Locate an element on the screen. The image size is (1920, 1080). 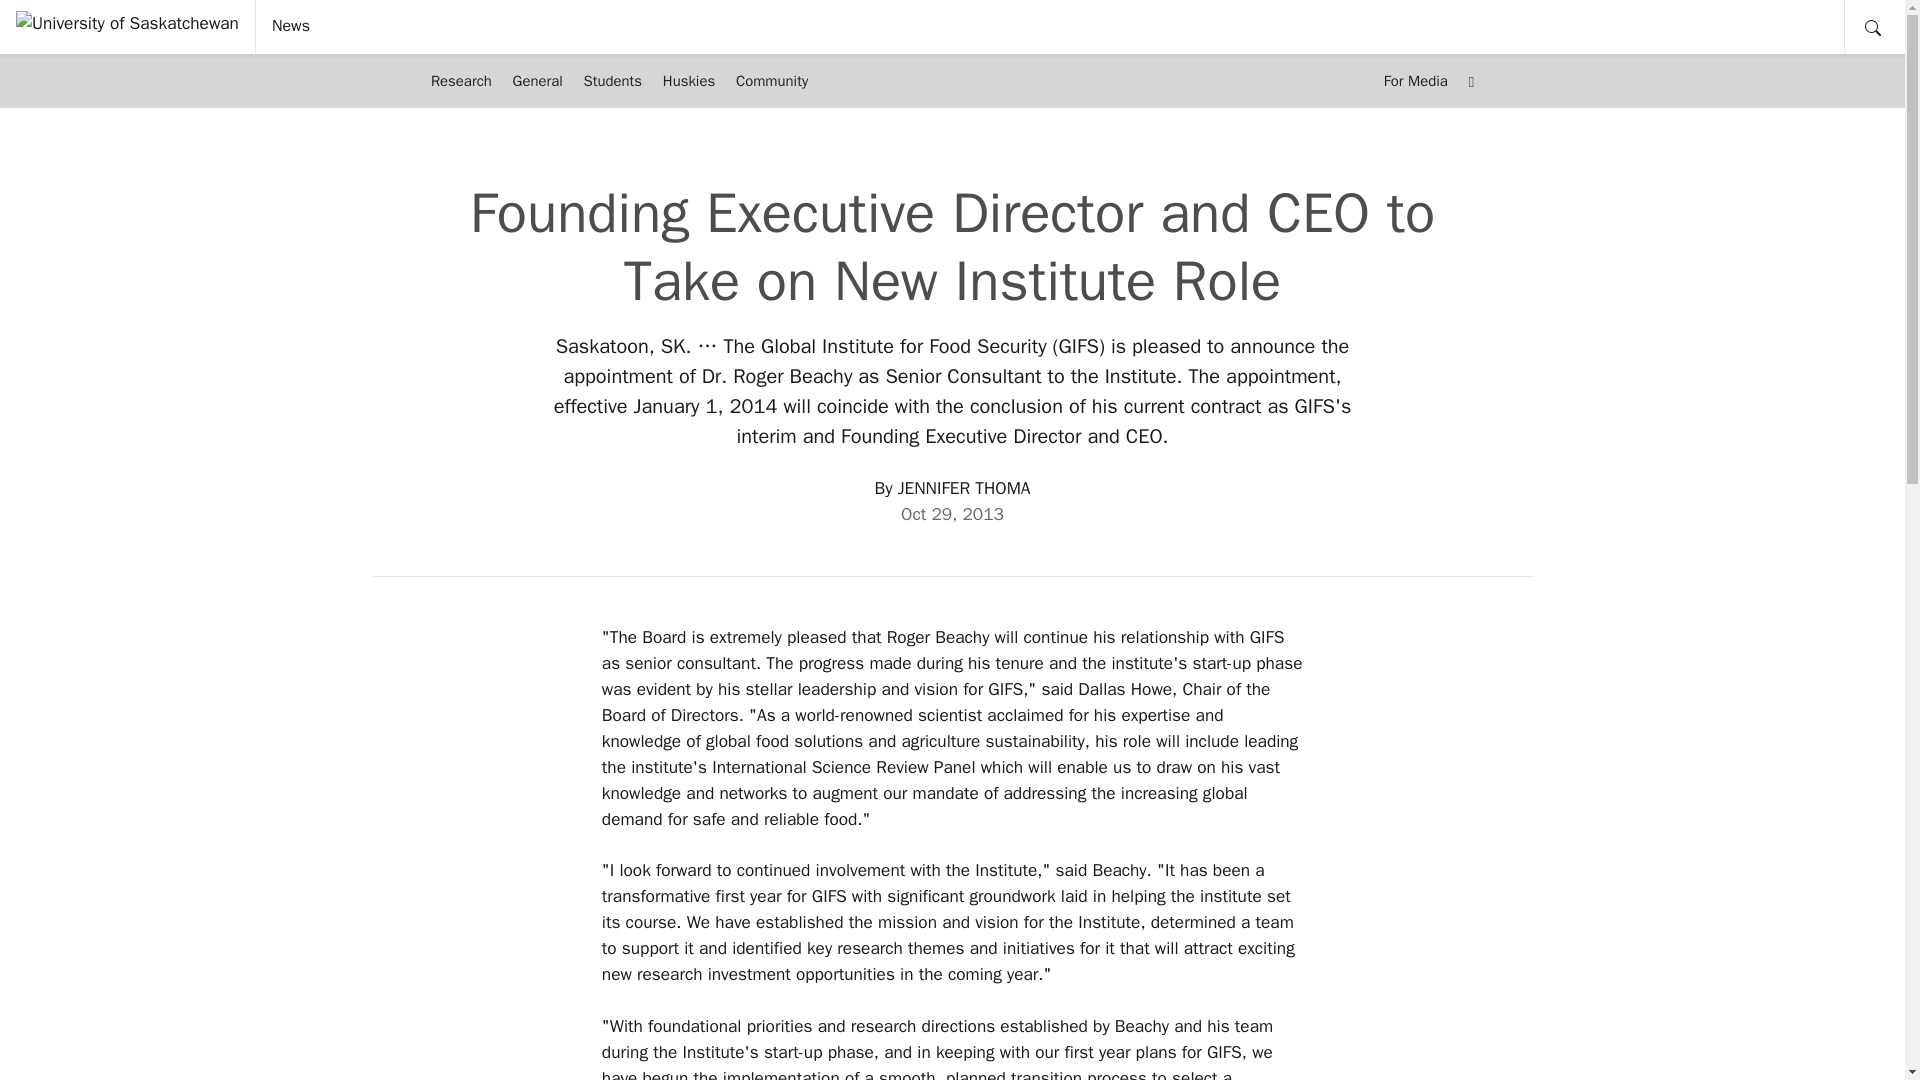
For Media is located at coordinates (1414, 81).